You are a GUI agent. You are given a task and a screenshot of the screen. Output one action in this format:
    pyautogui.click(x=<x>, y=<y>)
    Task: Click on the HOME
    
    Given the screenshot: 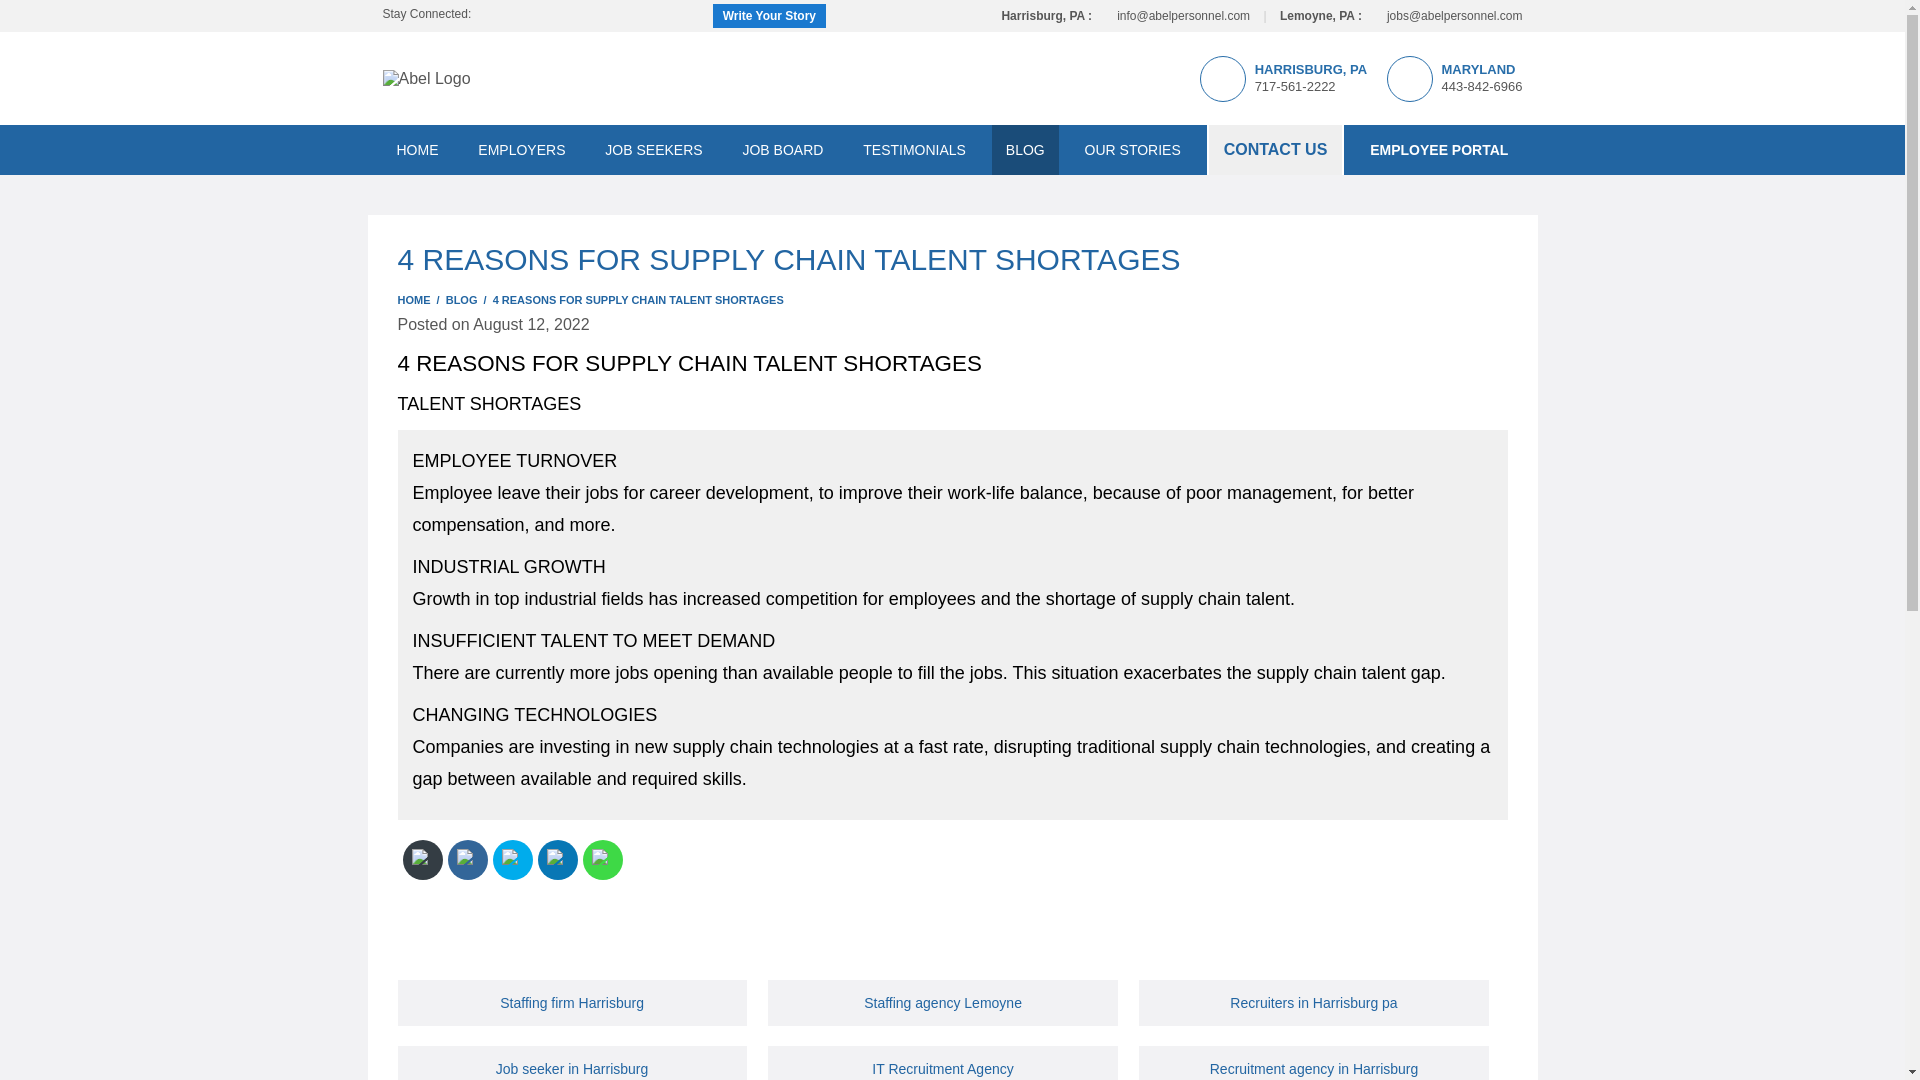 What is the action you would take?
    pyautogui.click(x=416, y=150)
    